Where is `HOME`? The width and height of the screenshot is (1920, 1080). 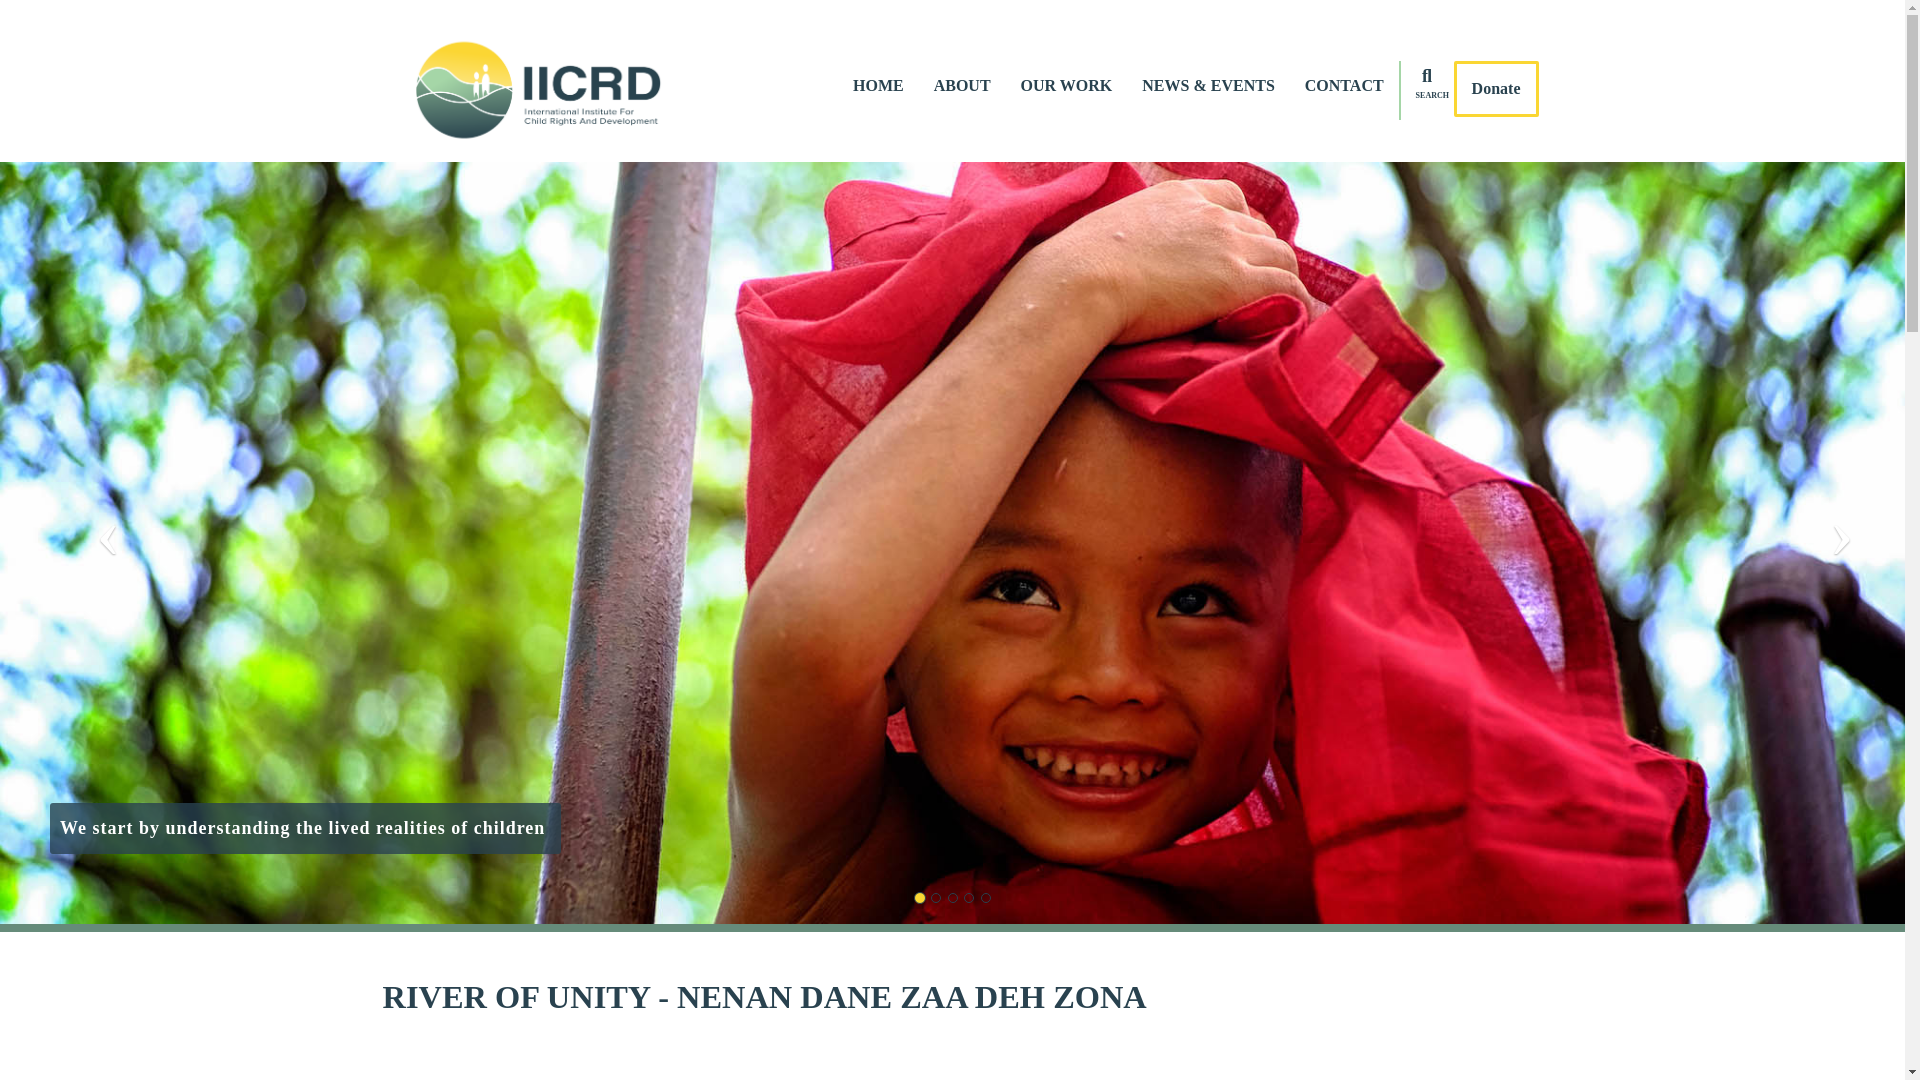
HOME is located at coordinates (878, 86).